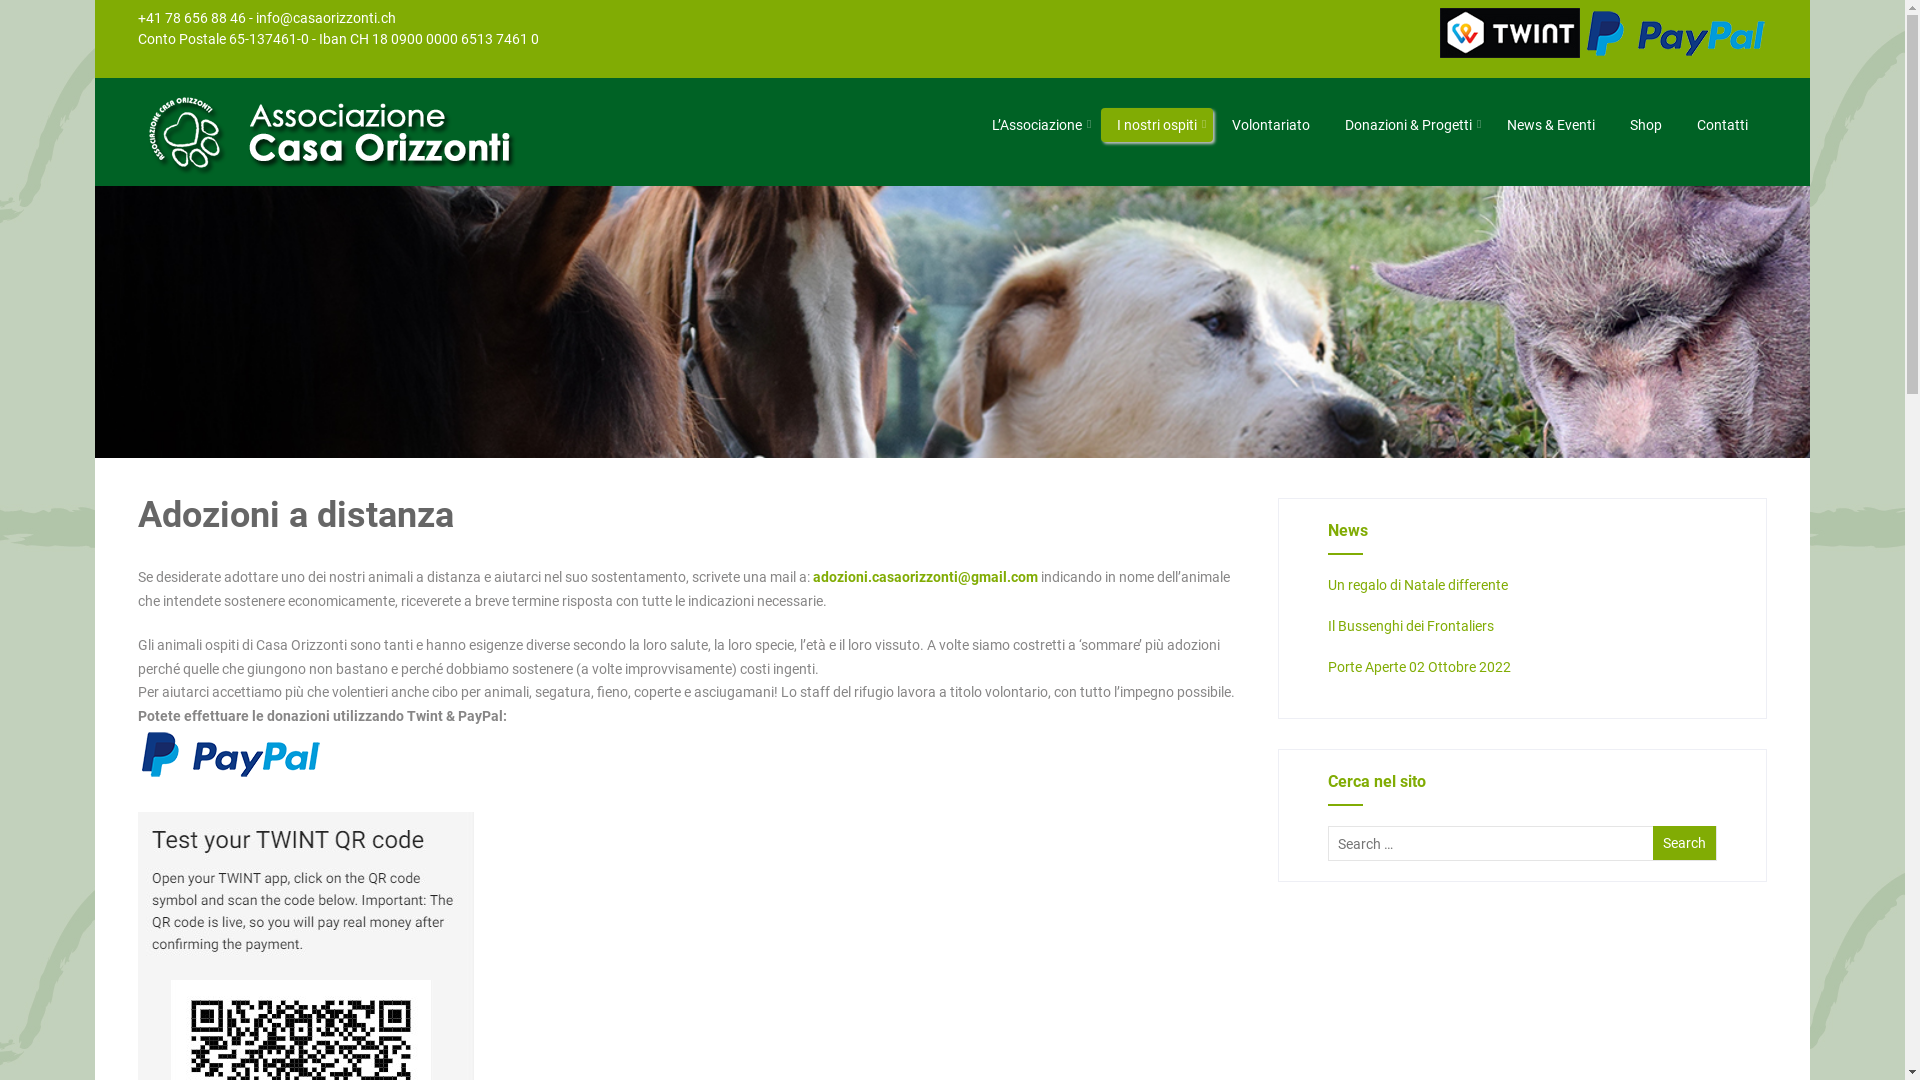 The width and height of the screenshot is (1920, 1080). I want to click on Shop, so click(1646, 125).